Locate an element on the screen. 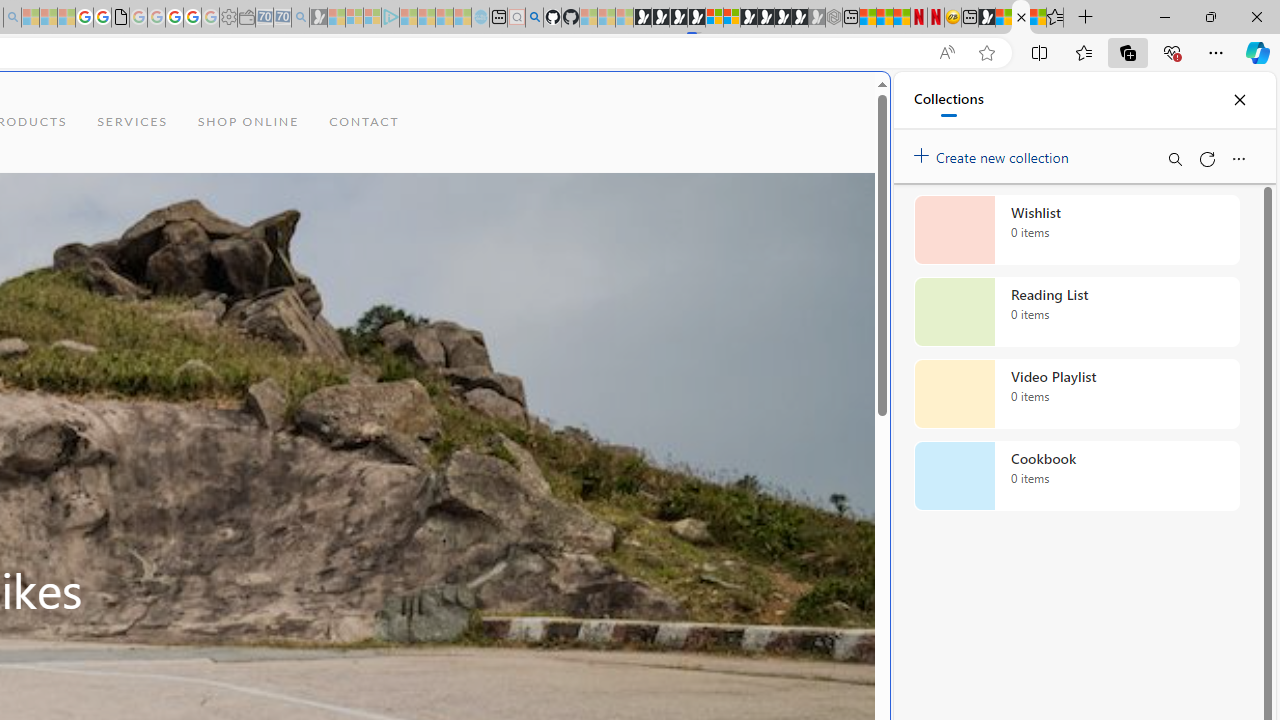 The width and height of the screenshot is (1280, 720). Overview is located at coordinates (732, 18).